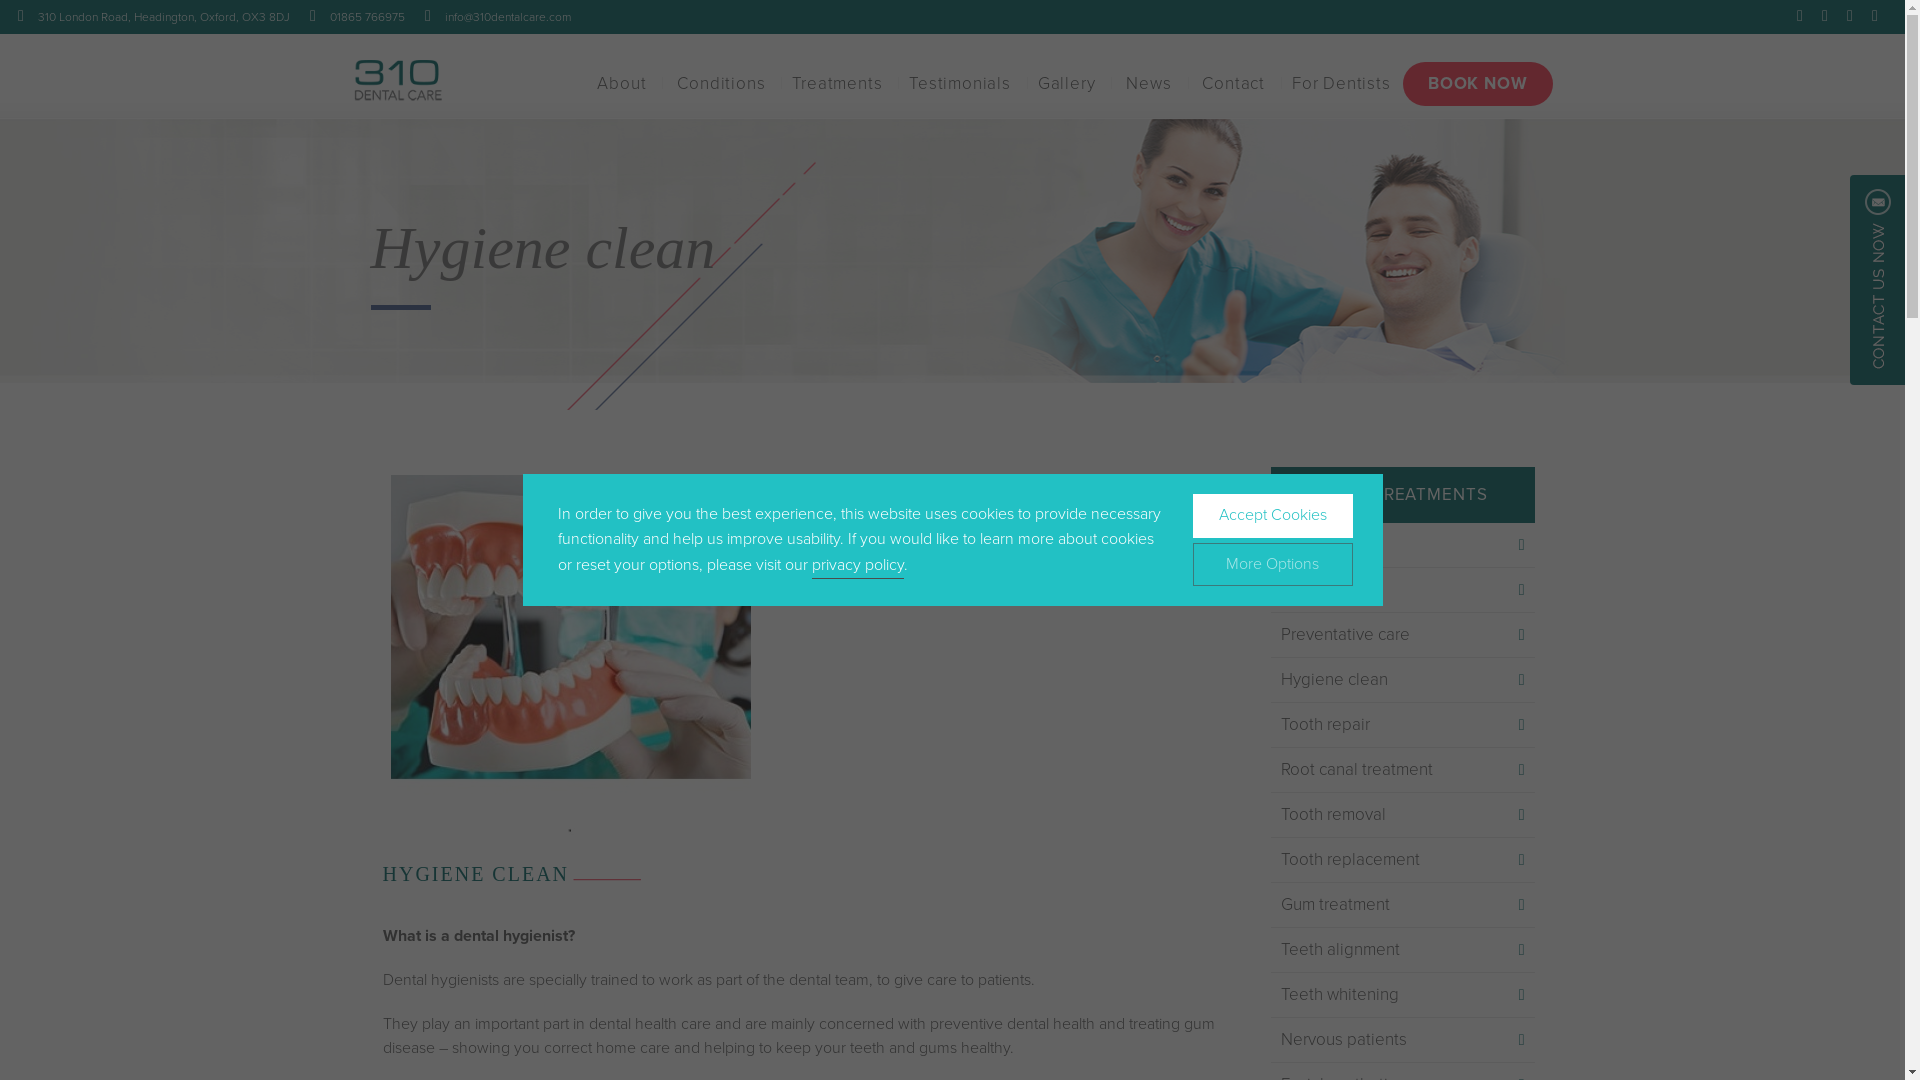  What do you see at coordinates (1402, 1040) in the screenshot?
I see `Nervous patients` at bounding box center [1402, 1040].